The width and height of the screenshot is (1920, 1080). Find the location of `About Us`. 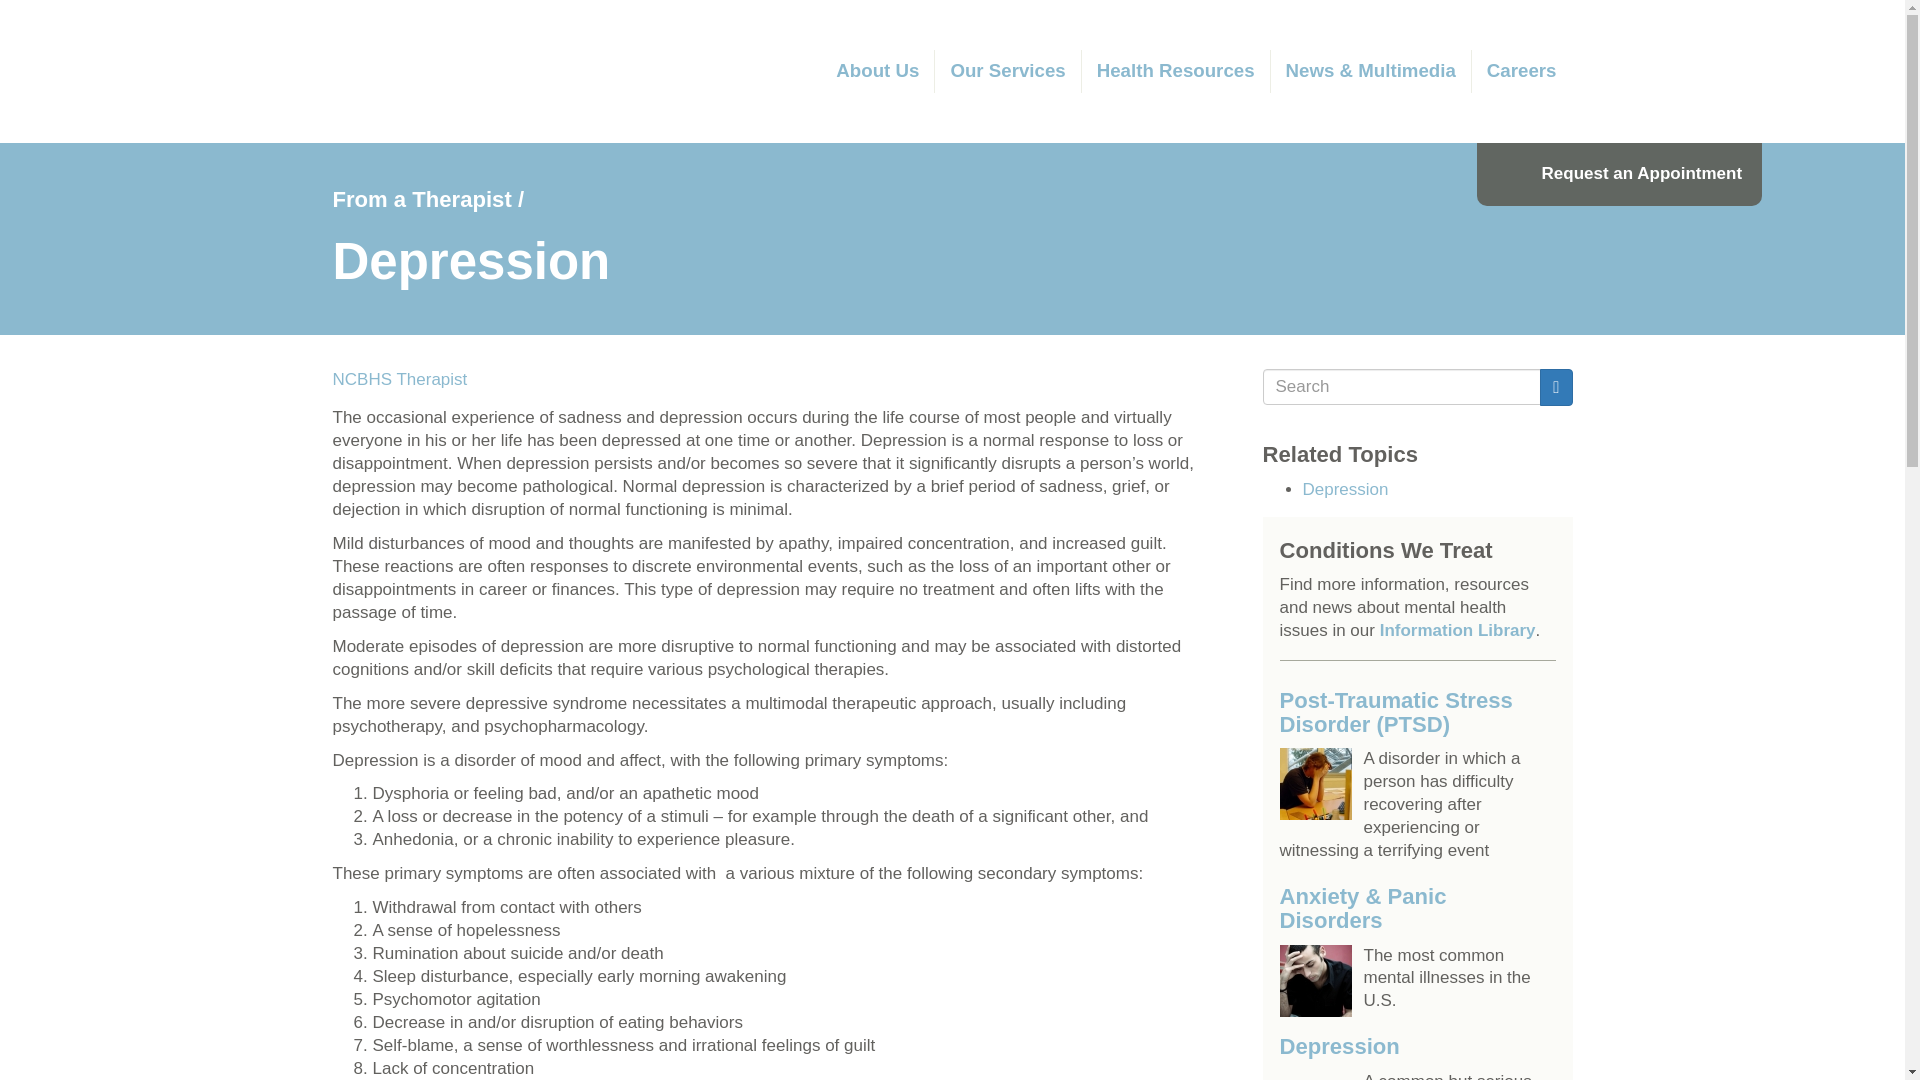

About Us is located at coordinates (878, 70).